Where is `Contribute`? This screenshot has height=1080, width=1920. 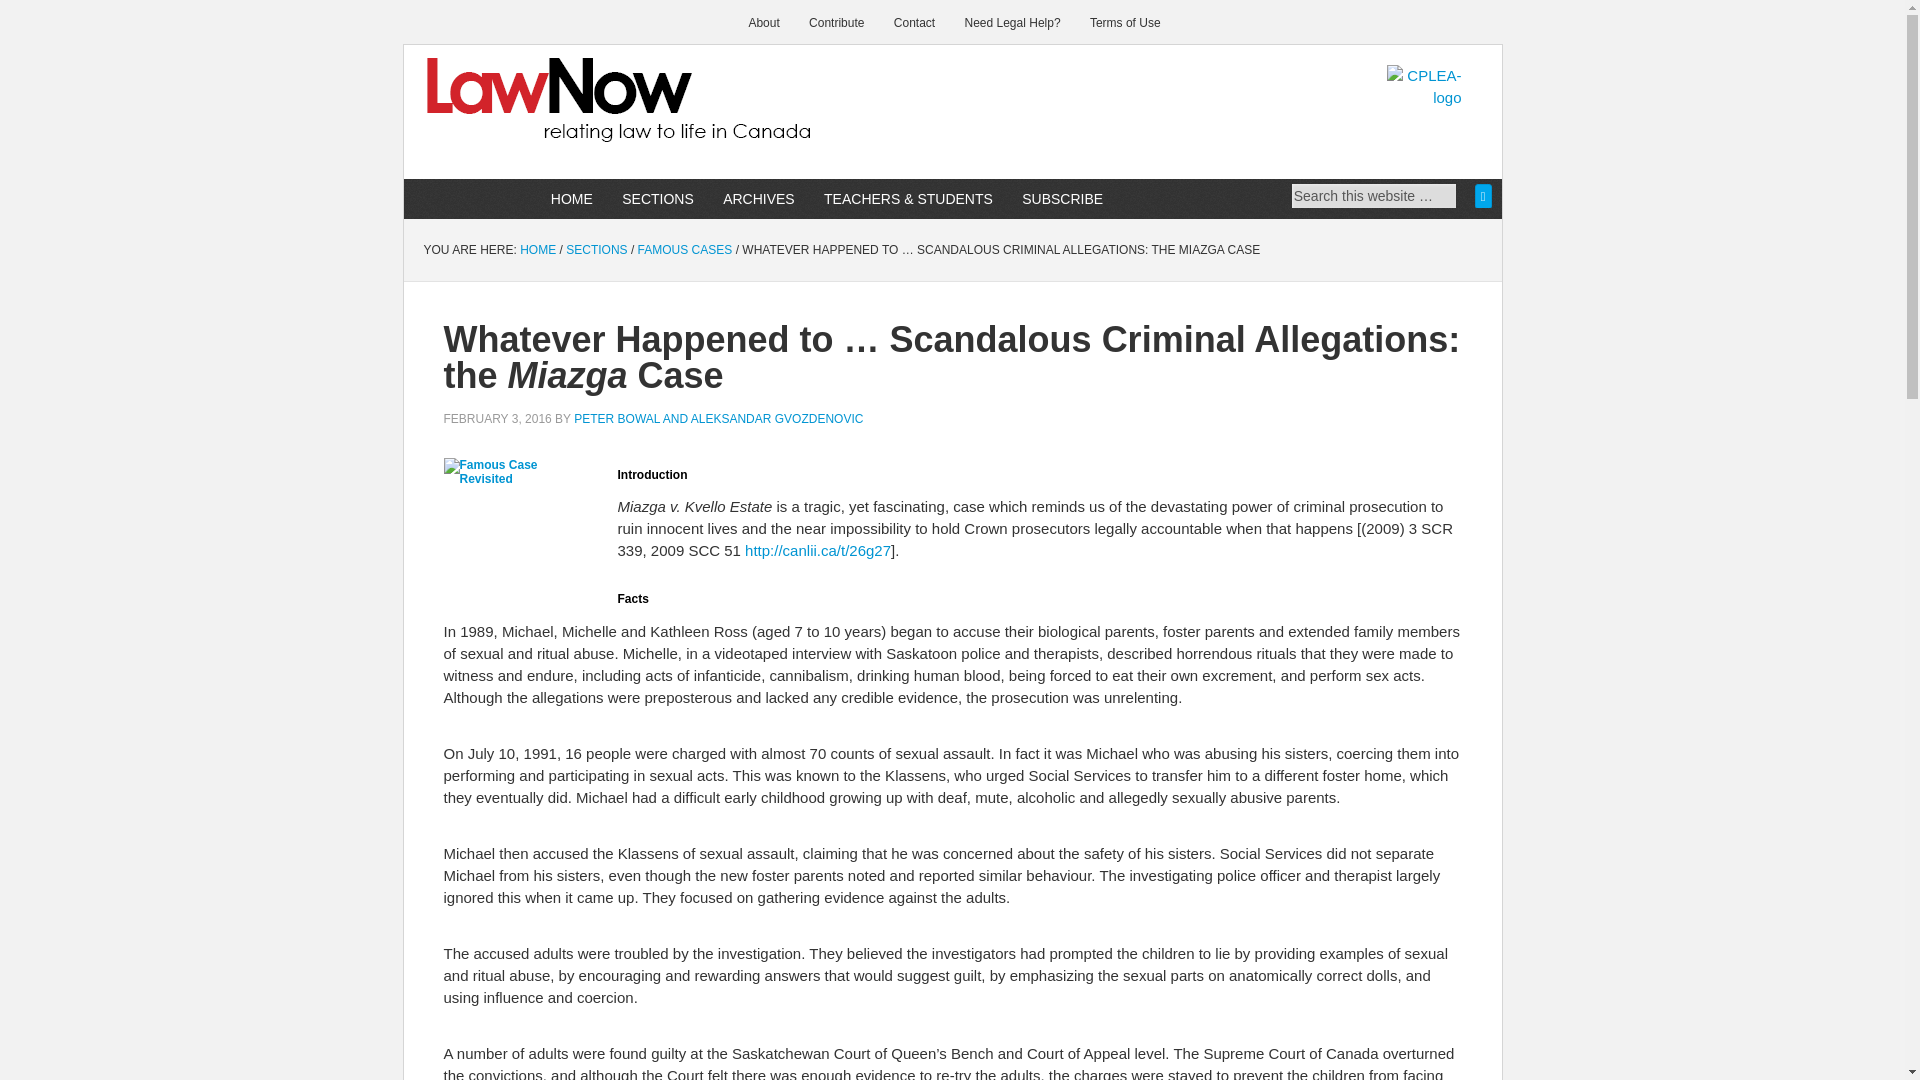 Contribute is located at coordinates (836, 22).